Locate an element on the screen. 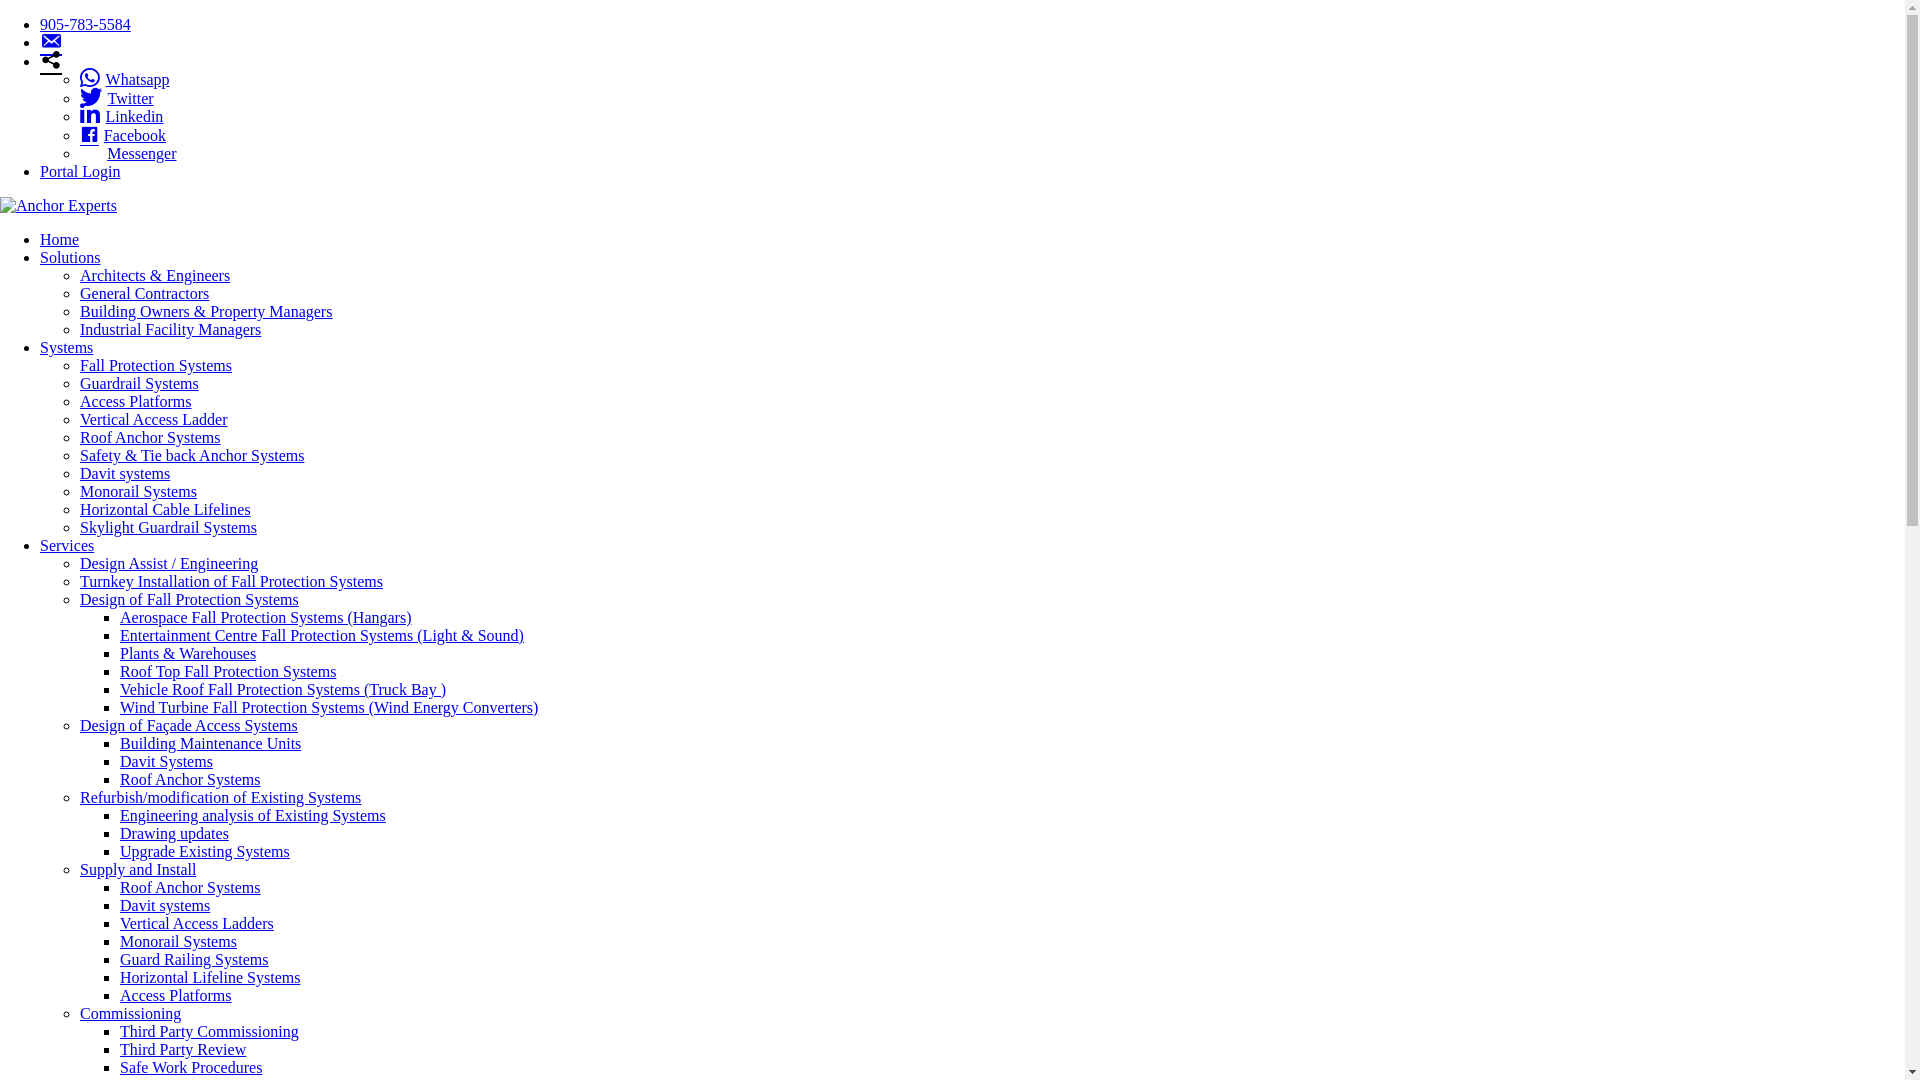 The image size is (1920, 1080). Roof Anchor Systems is located at coordinates (190, 780).